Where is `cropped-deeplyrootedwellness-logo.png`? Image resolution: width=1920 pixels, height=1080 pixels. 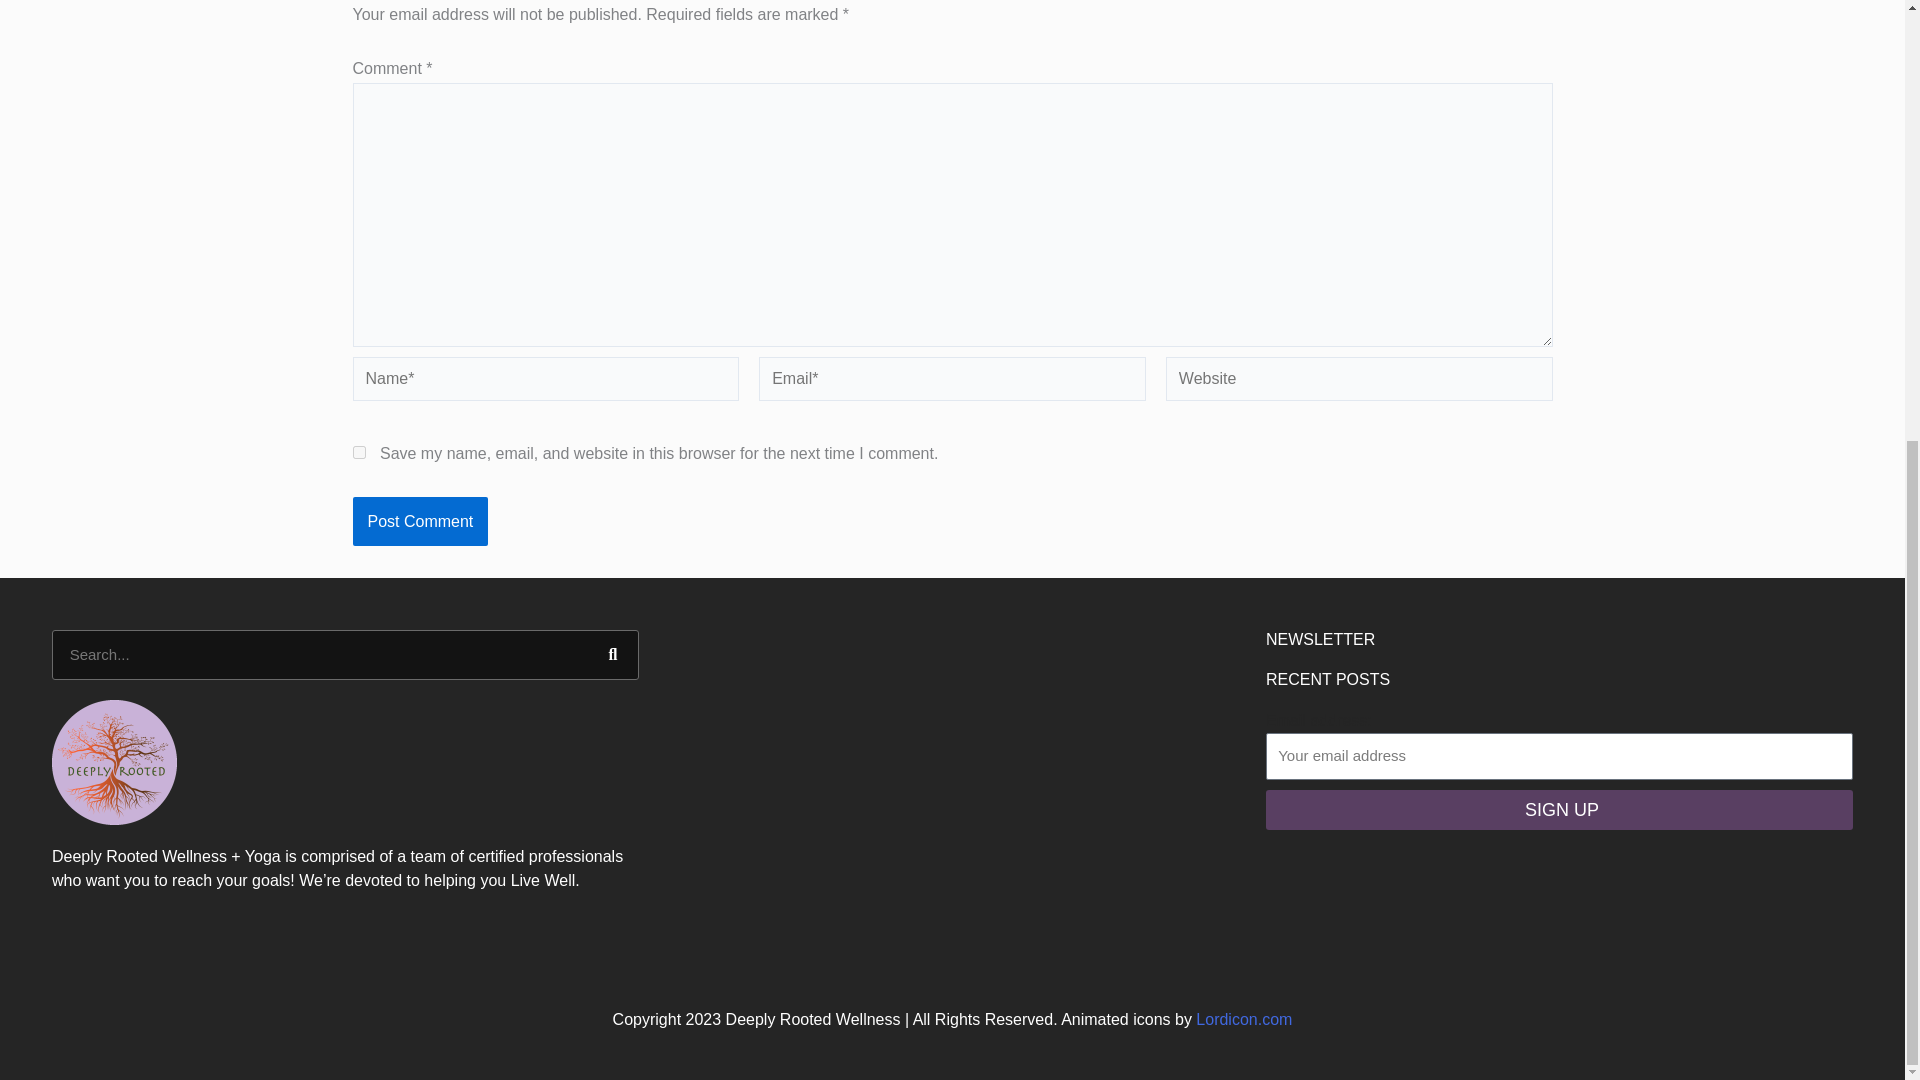
cropped-deeplyrootedwellness-logo.png is located at coordinates (114, 762).